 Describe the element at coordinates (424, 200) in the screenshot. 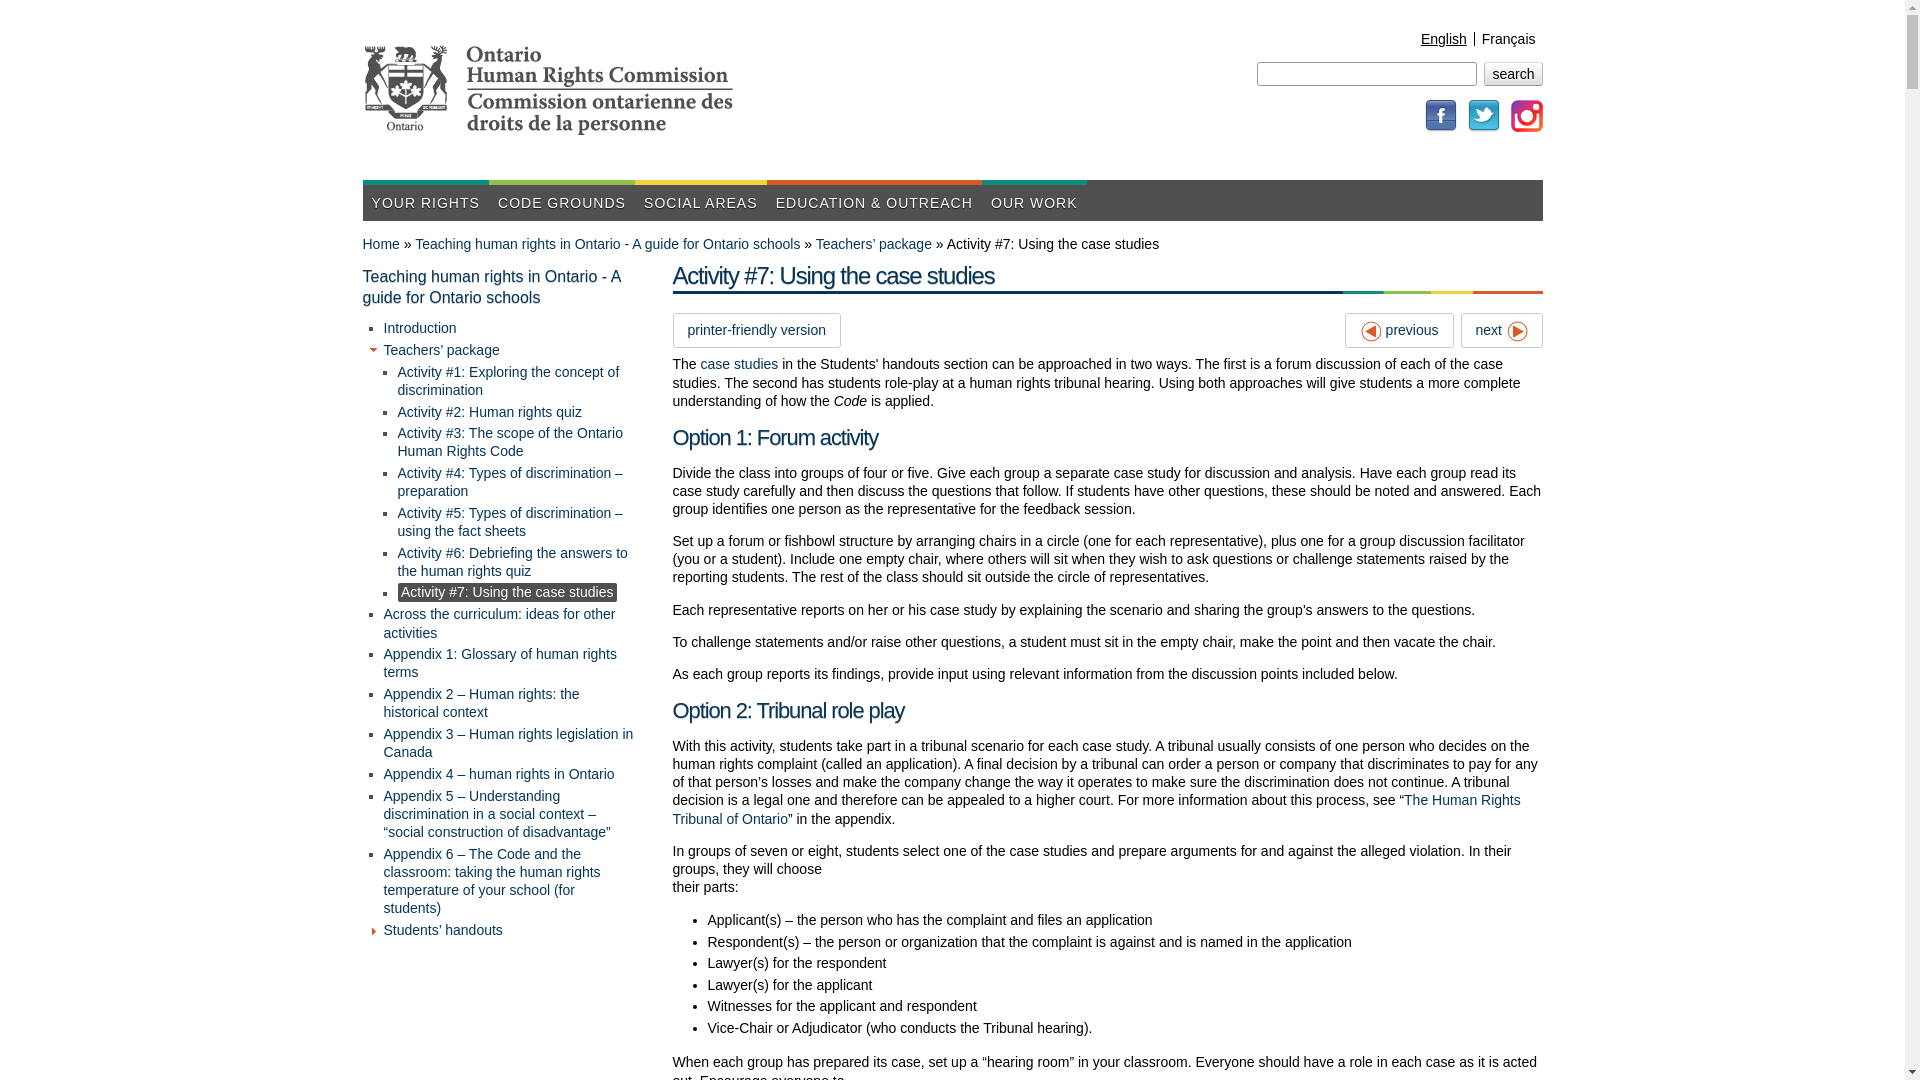

I see `YOUR RIGHTS` at that location.